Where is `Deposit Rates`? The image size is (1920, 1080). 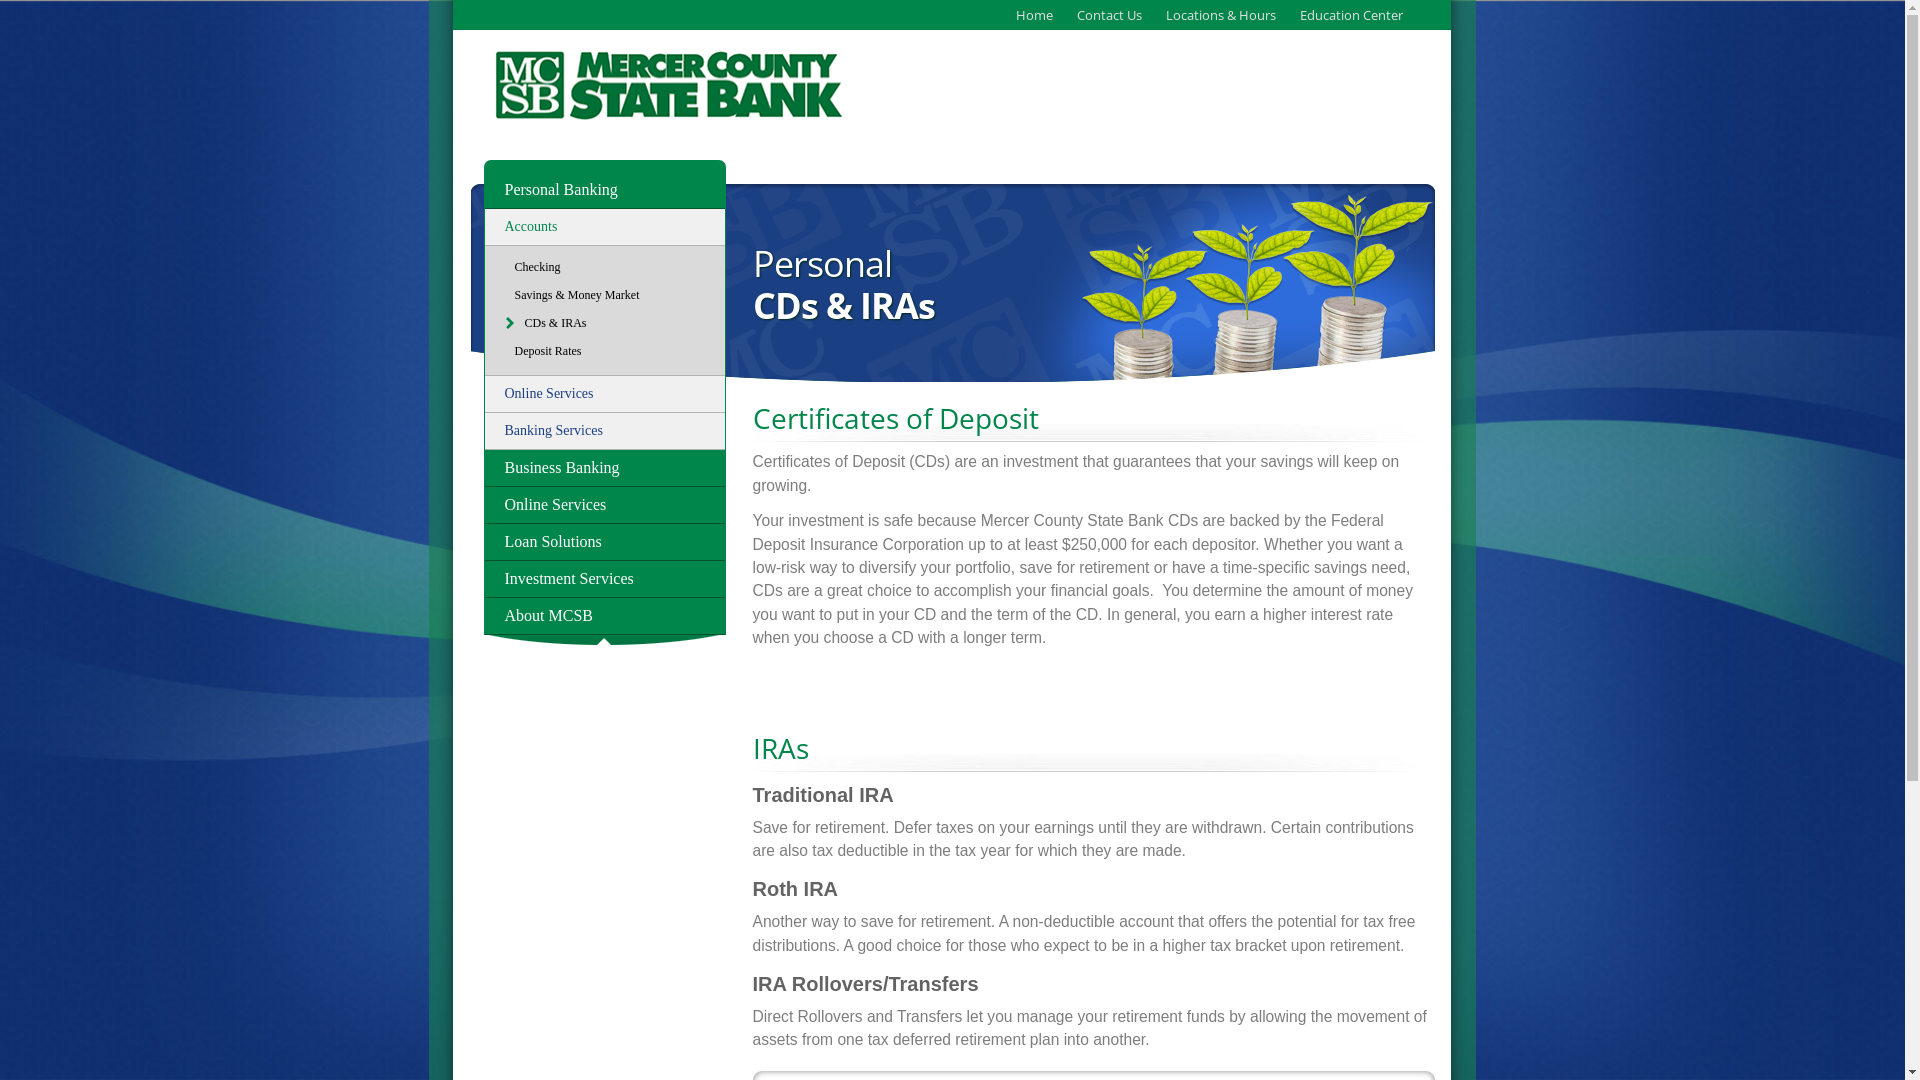
Deposit Rates is located at coordinates (608, 351).